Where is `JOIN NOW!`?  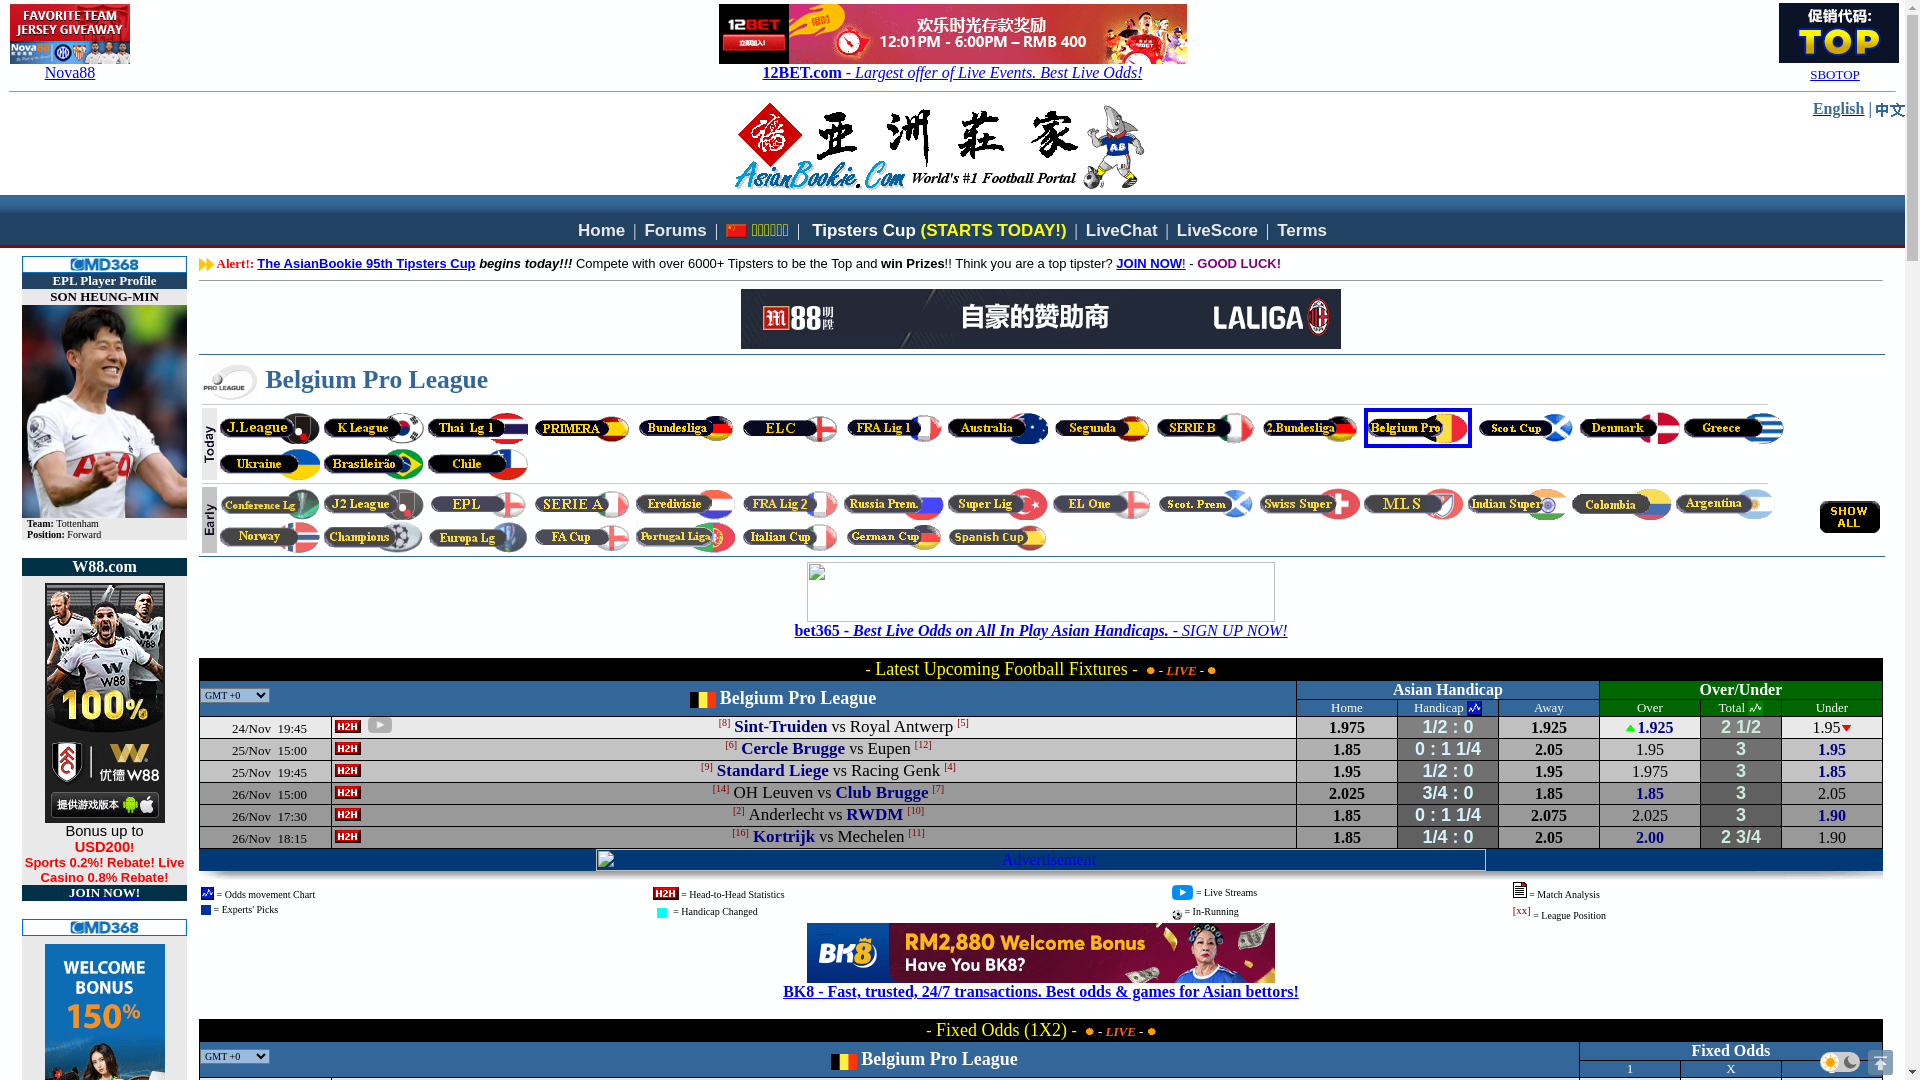
JOIN NOW! is located at coordinates (104, 891).